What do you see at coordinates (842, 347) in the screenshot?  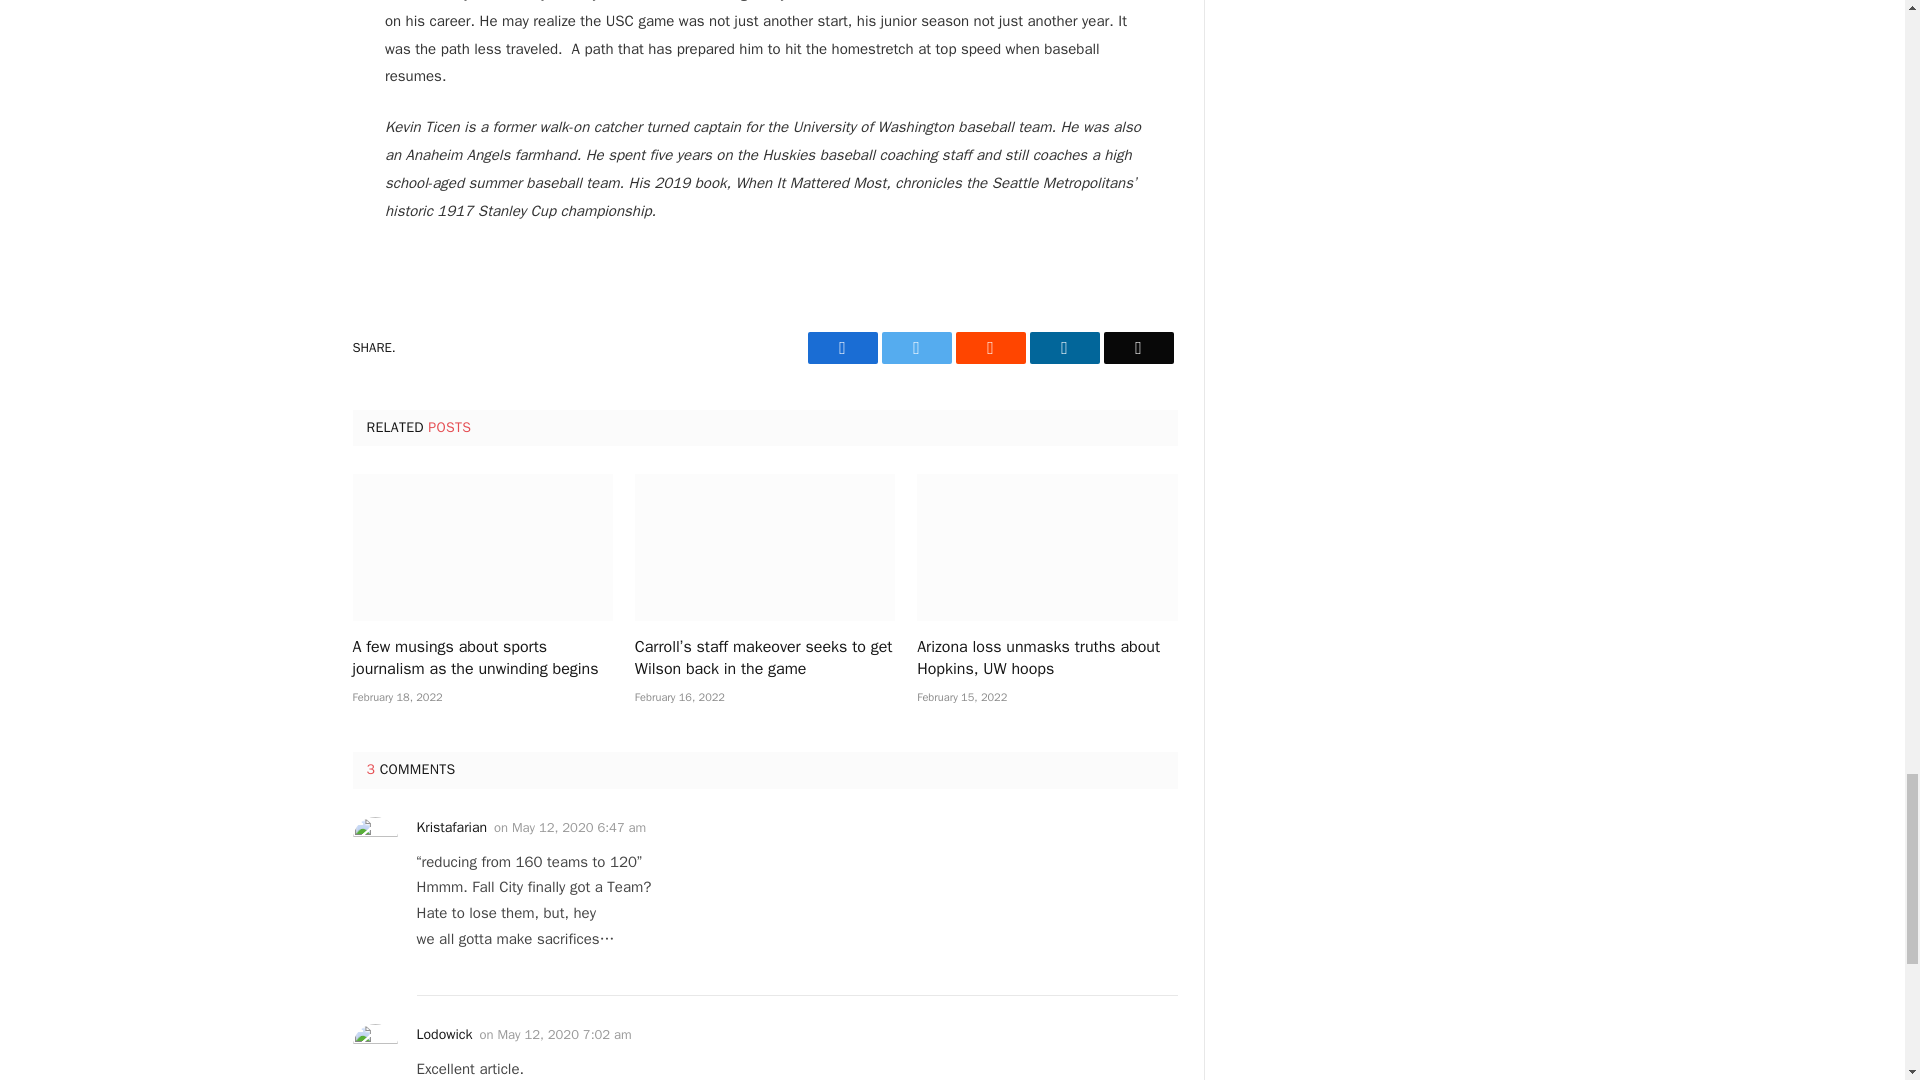 I see `Facebook` at bounding box center [842, 347].